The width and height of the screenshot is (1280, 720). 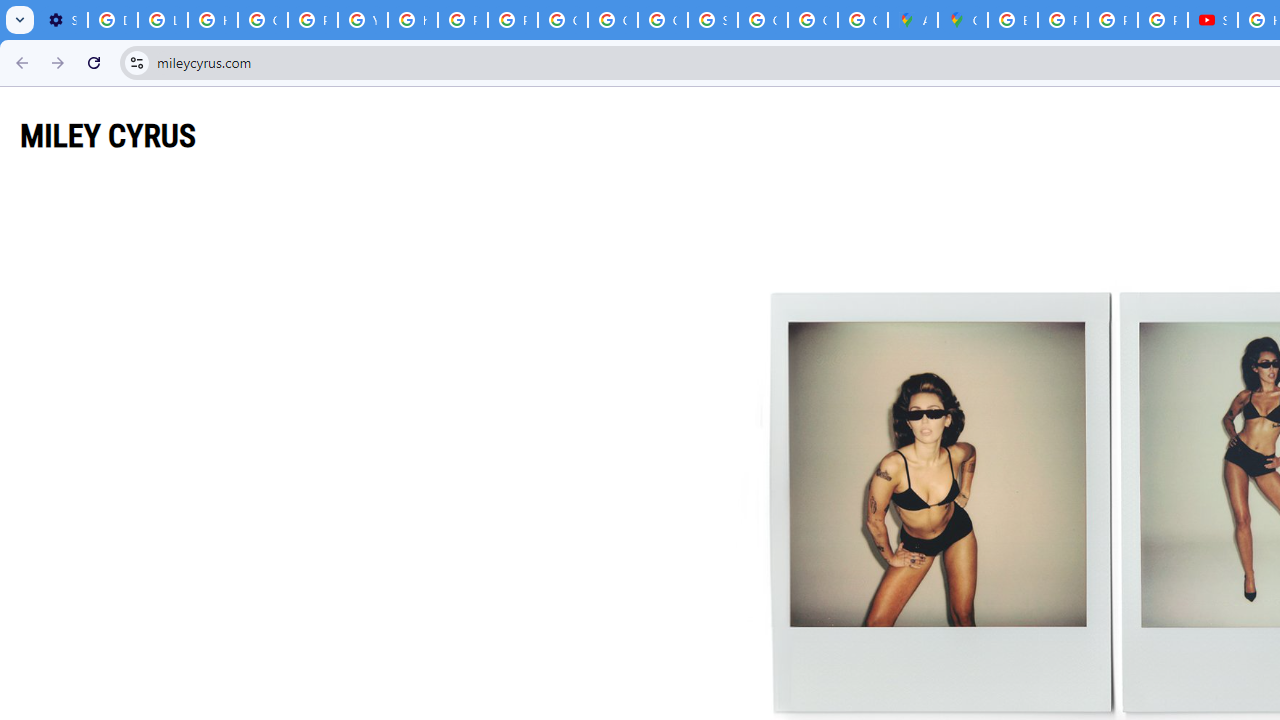 I want to click on Privacy Help Center - Policies Help, so click(x=1112, y=20).